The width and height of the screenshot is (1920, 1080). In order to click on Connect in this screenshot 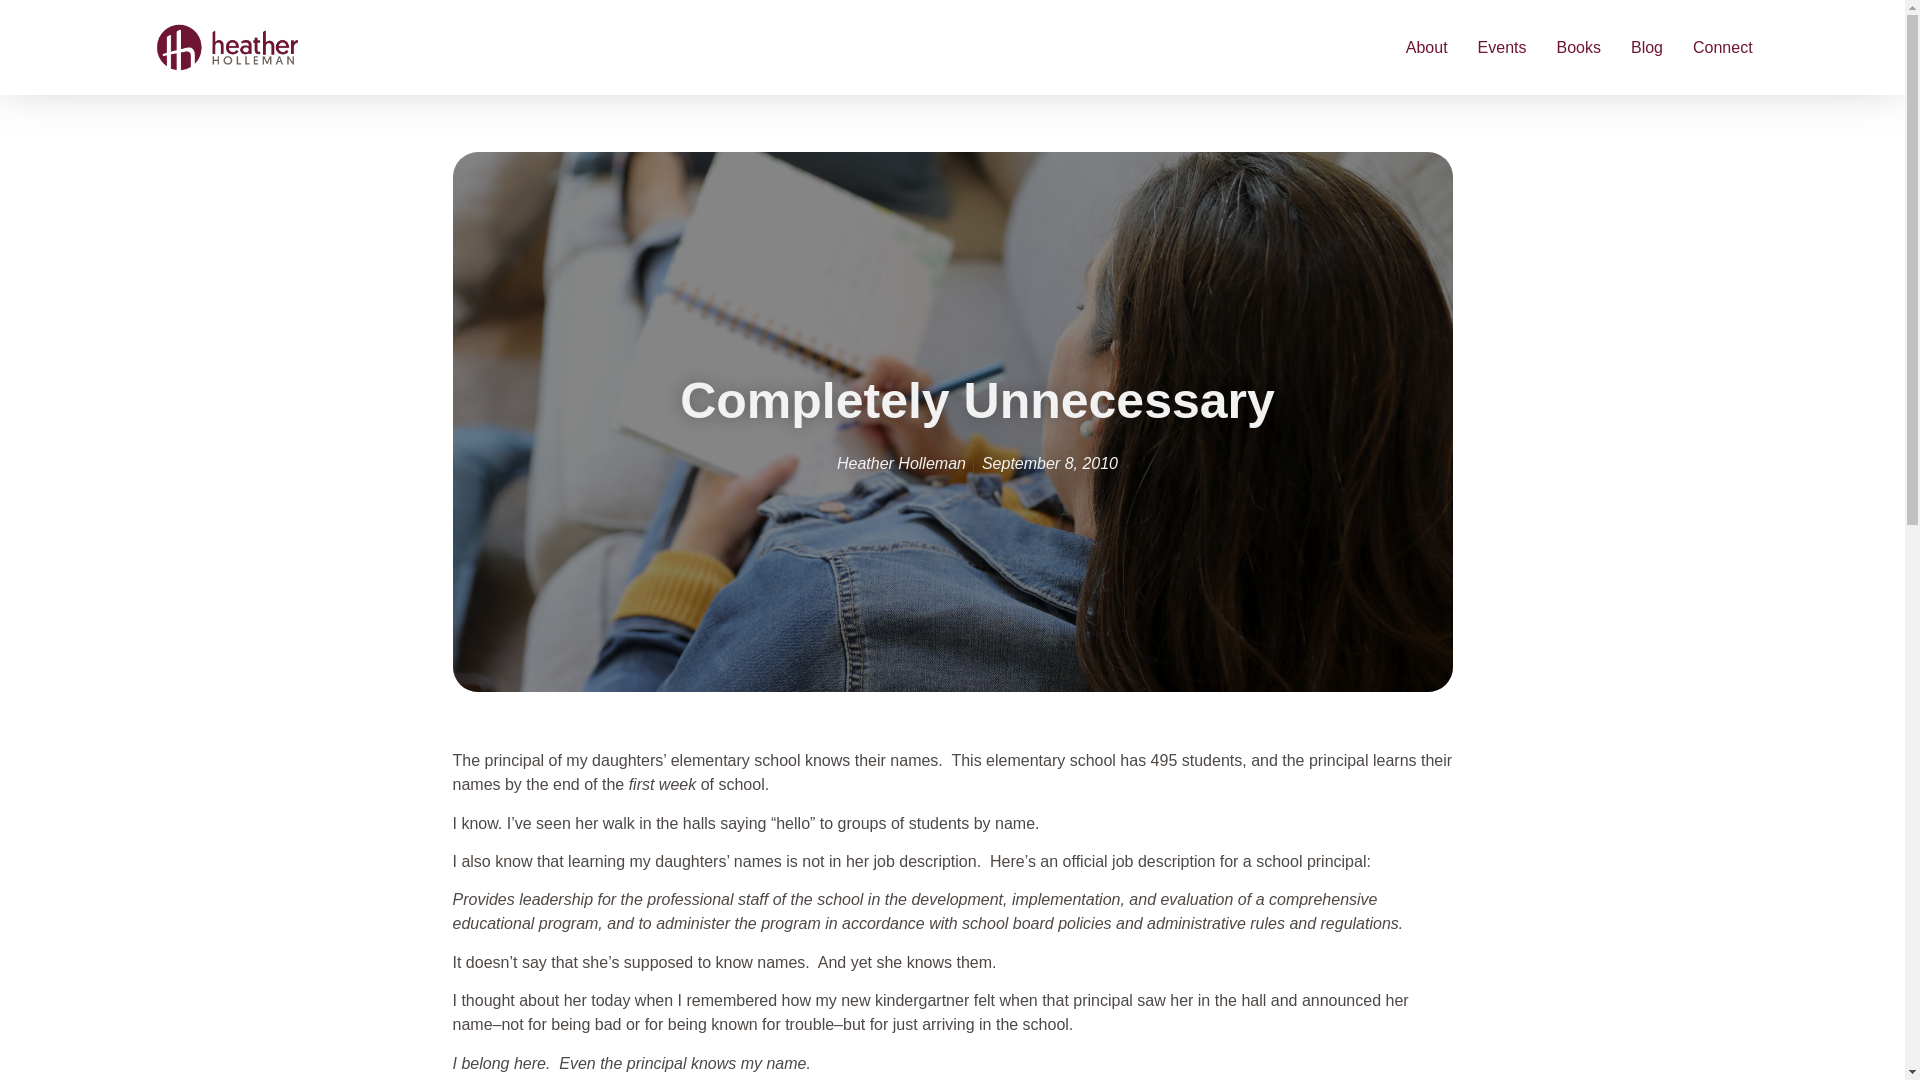, I will do `click(1722, 46)`.